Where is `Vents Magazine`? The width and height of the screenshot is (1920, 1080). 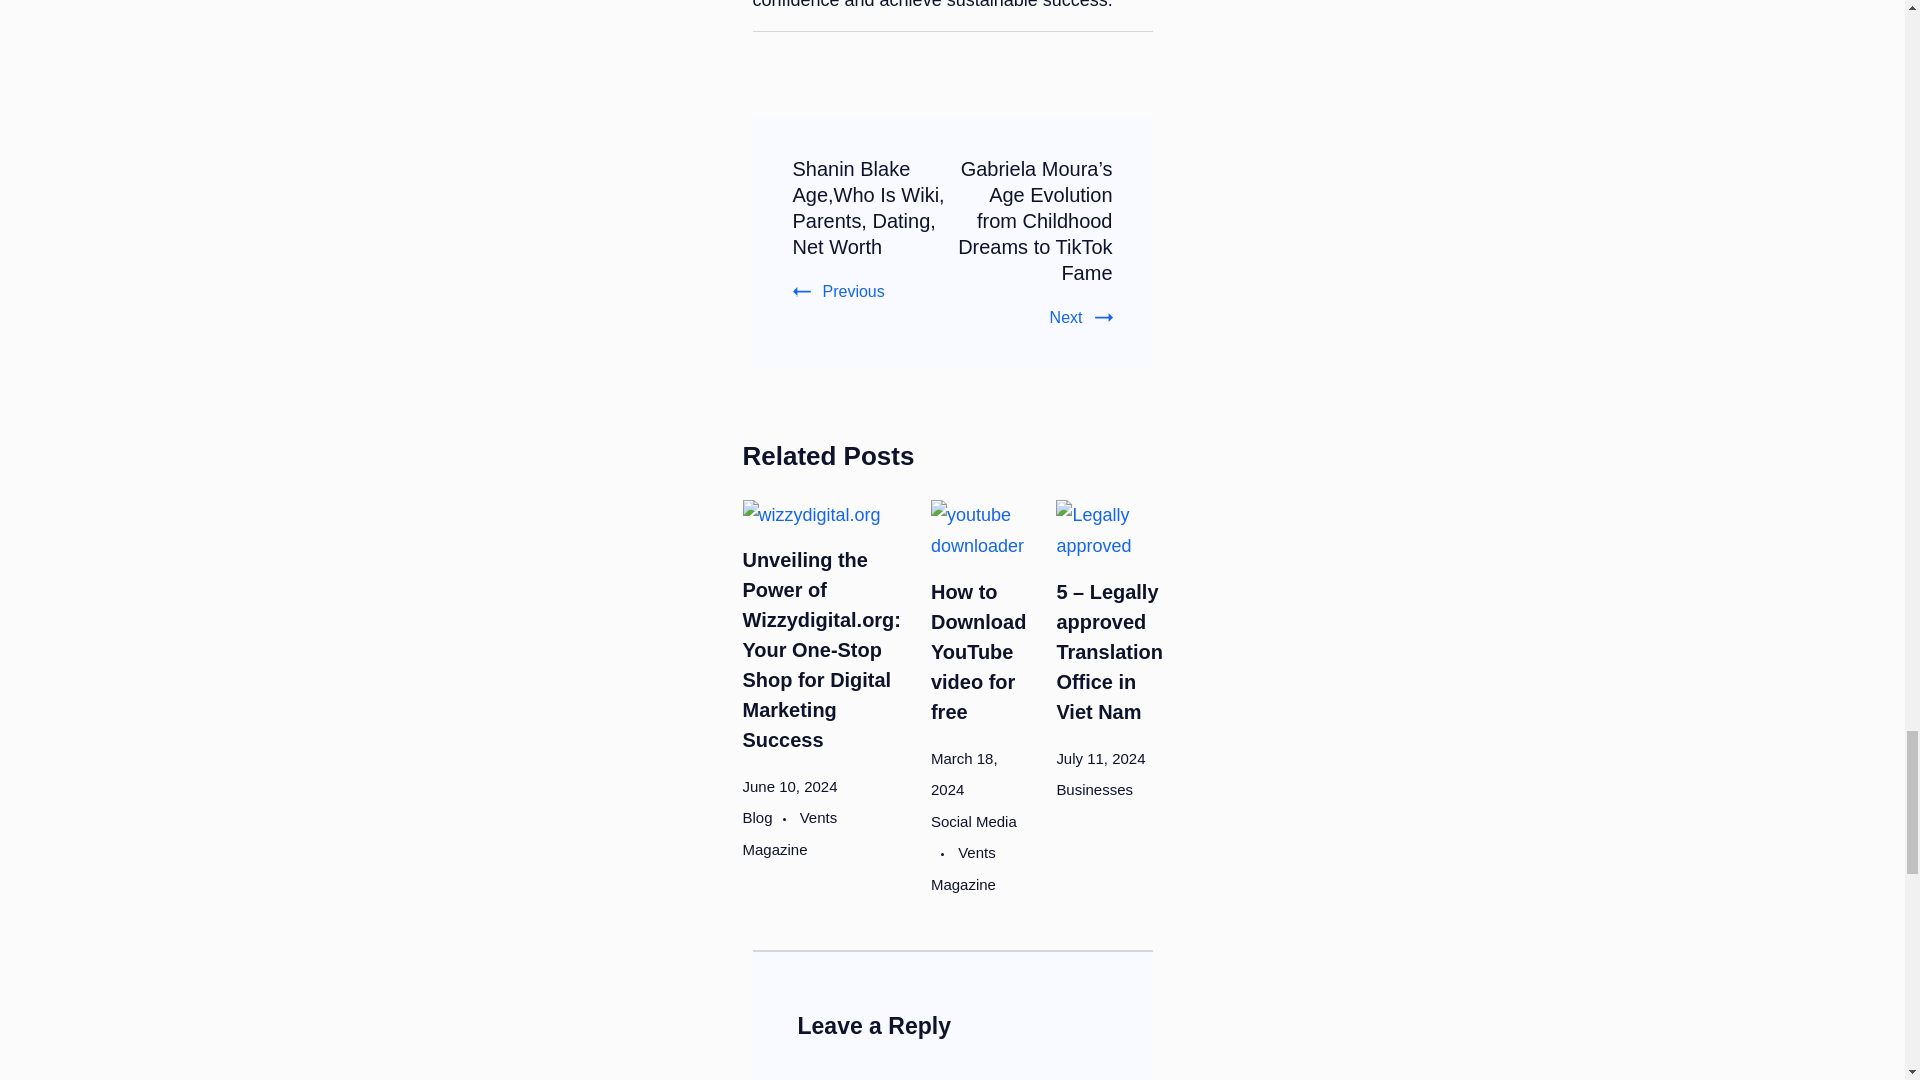 Vents Magazine is located at coordinates (789, 832).